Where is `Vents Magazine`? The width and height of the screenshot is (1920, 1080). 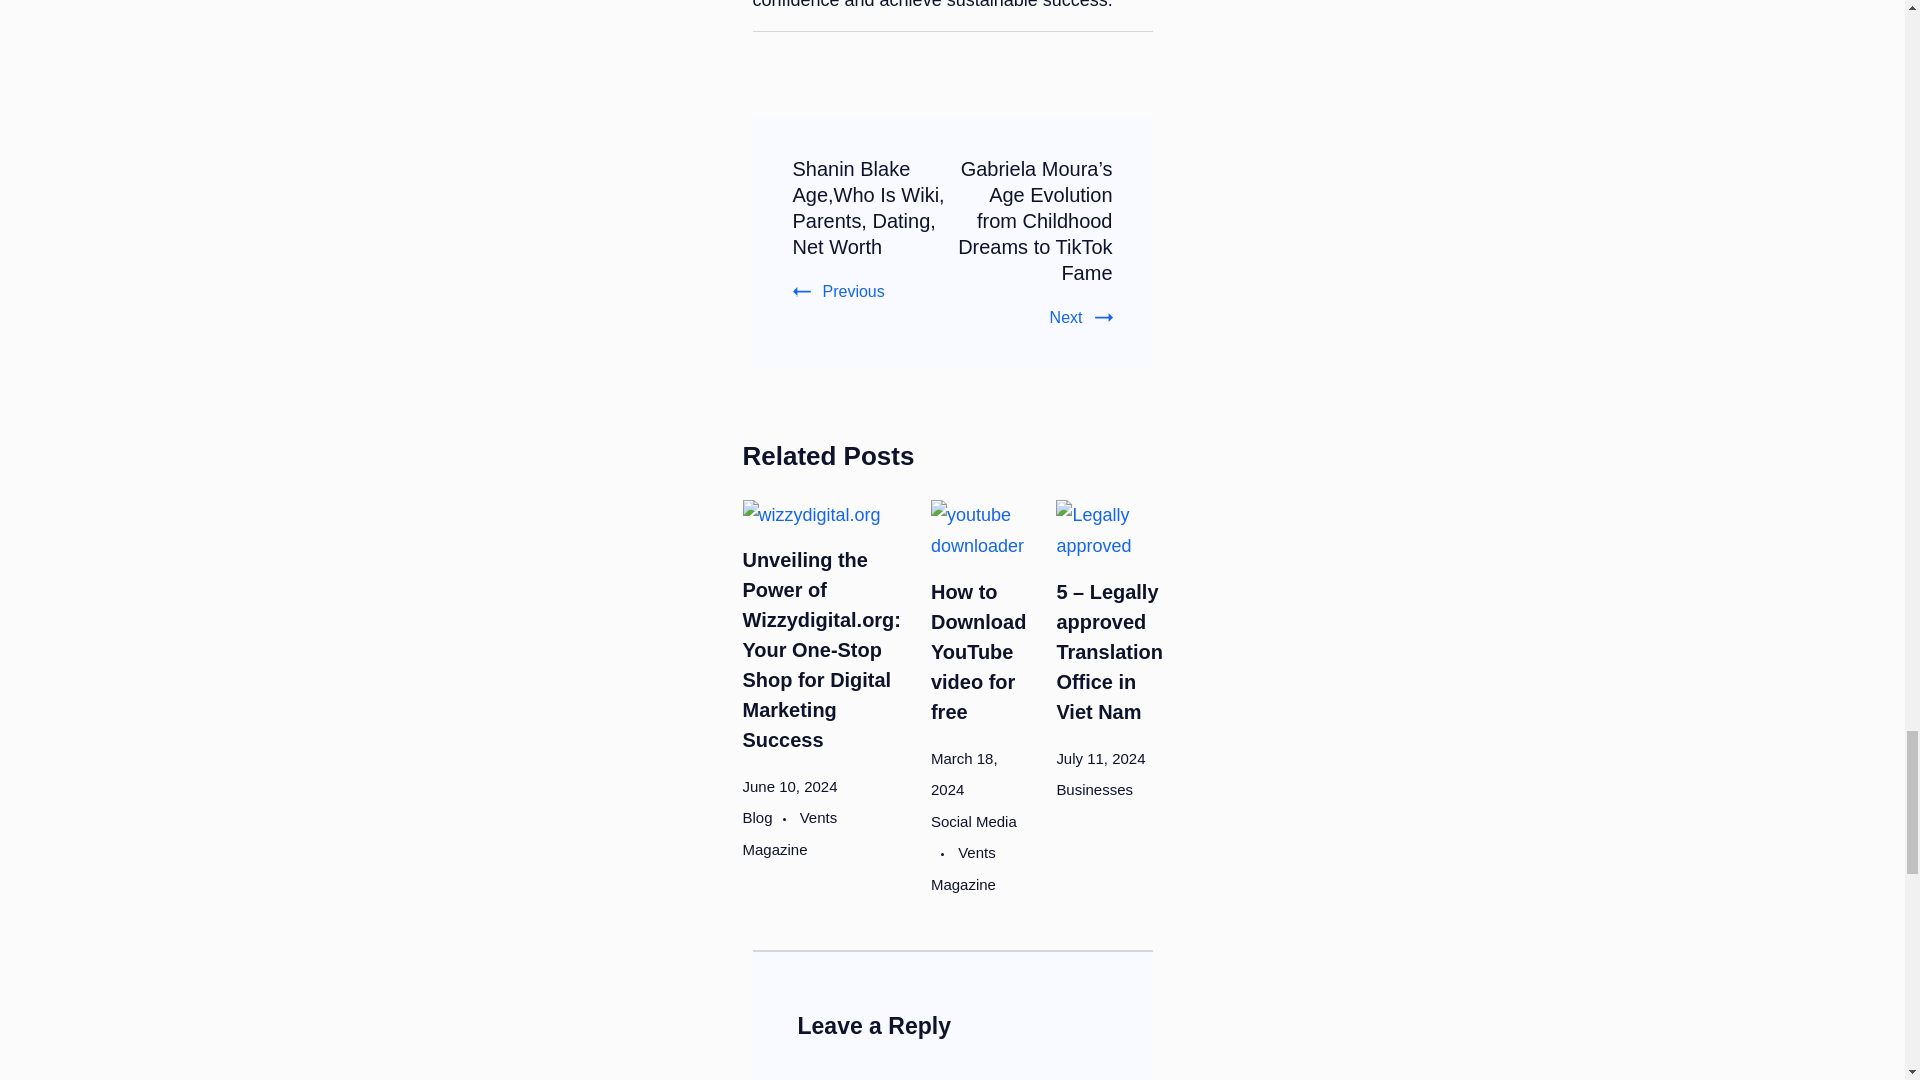 Vents Magazine is located at coordinates (789, 832).